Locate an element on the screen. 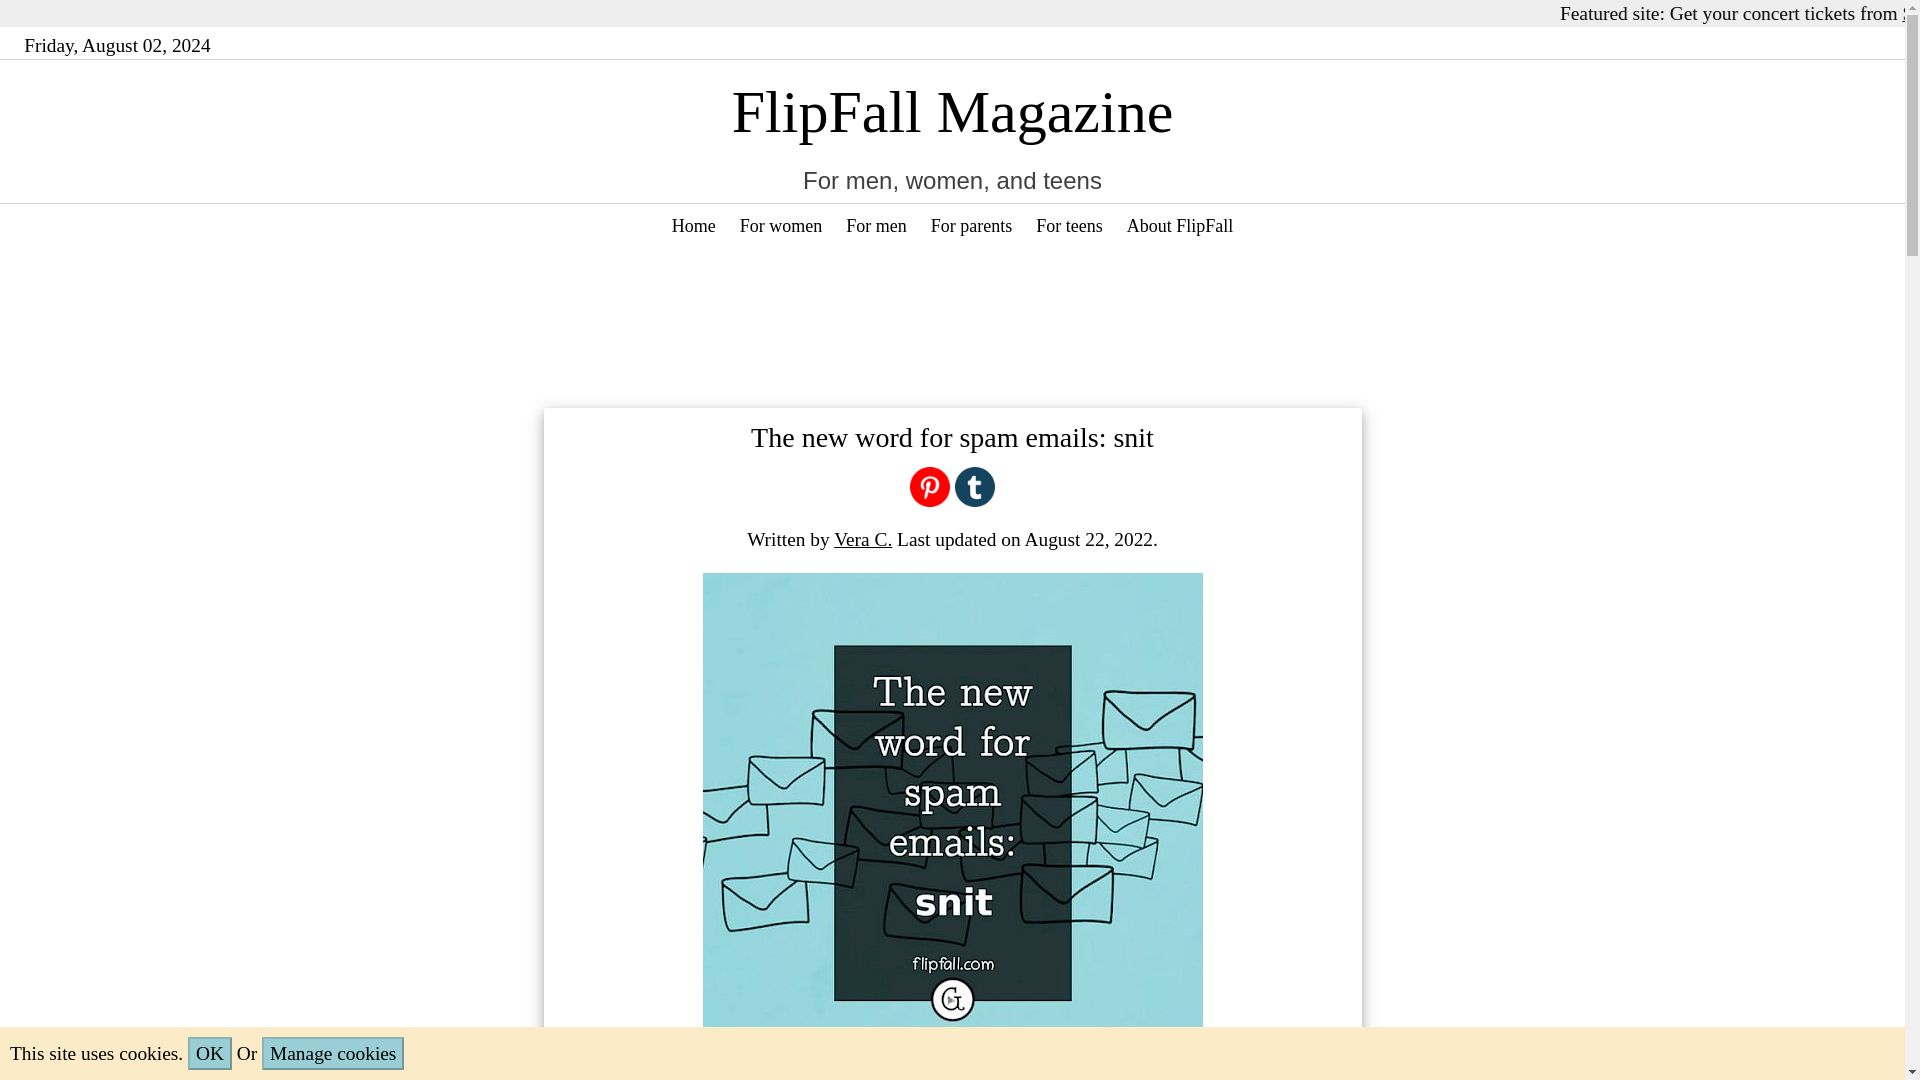 The height and width of the screenshot is (1080, 1920). For women is located at coordinates (781, 226).